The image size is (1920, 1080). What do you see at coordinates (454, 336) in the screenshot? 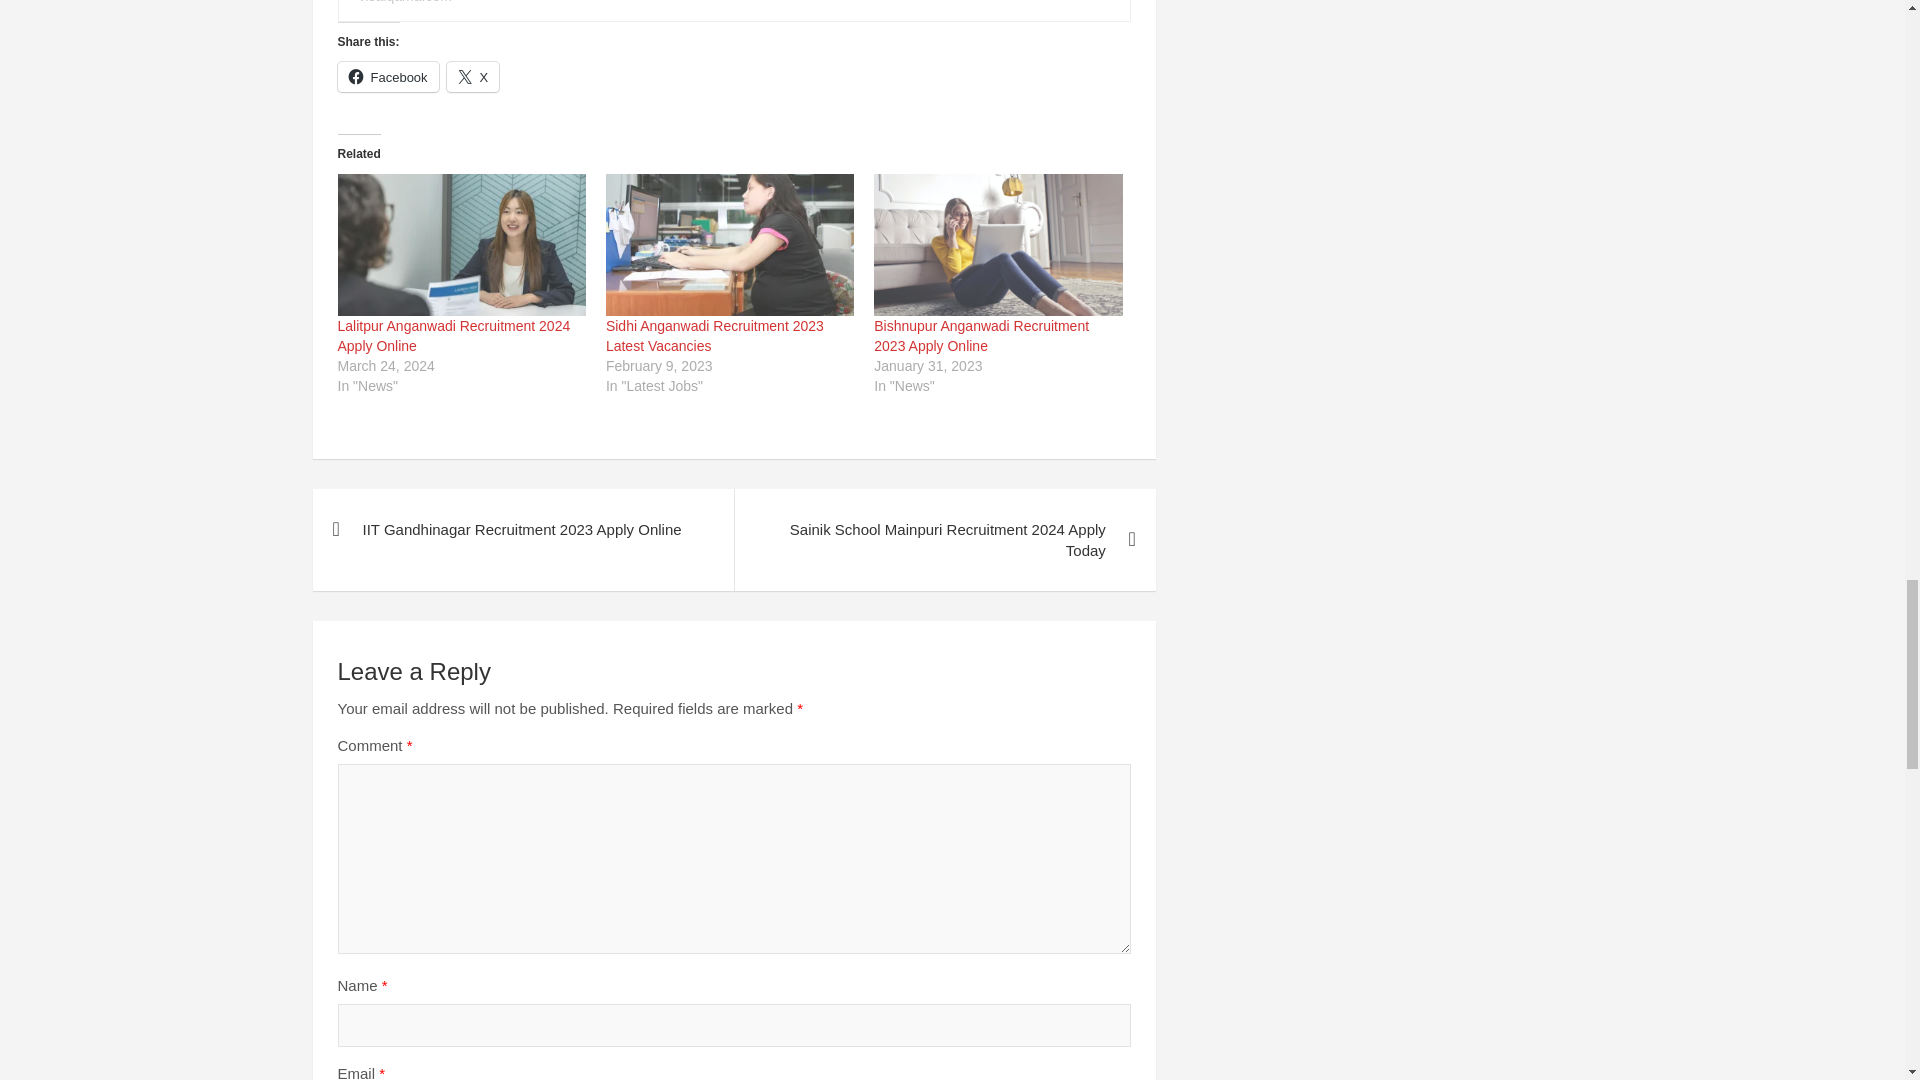
I see `Lalitpur Anganwadi Recruitment 2024 Apply Online` at bounding box center [454, 336].